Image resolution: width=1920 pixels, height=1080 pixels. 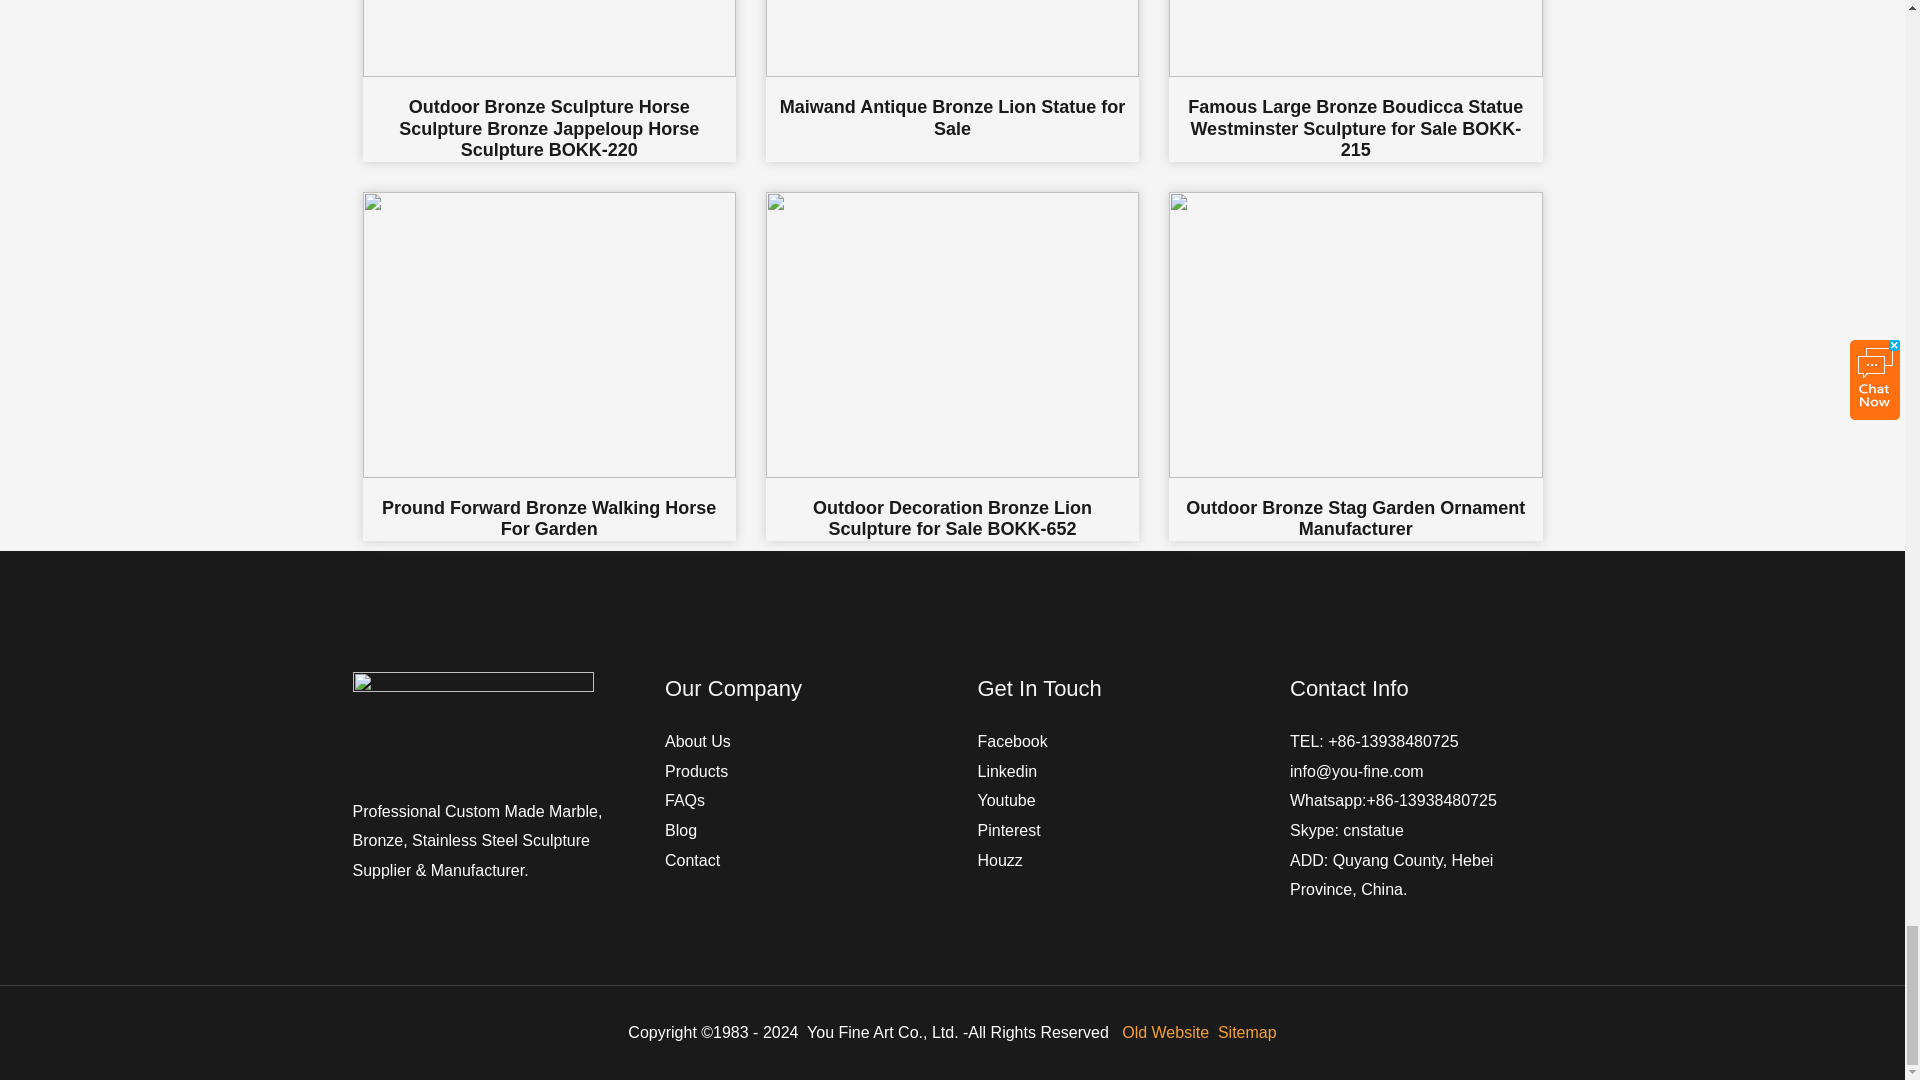 What do you see at coordinates (952, 366) in the screenshot?
I see `Outdoor Decoration Bronze Lion Sculpture for Sale BOKK-652` at bounding box center [952, 366].